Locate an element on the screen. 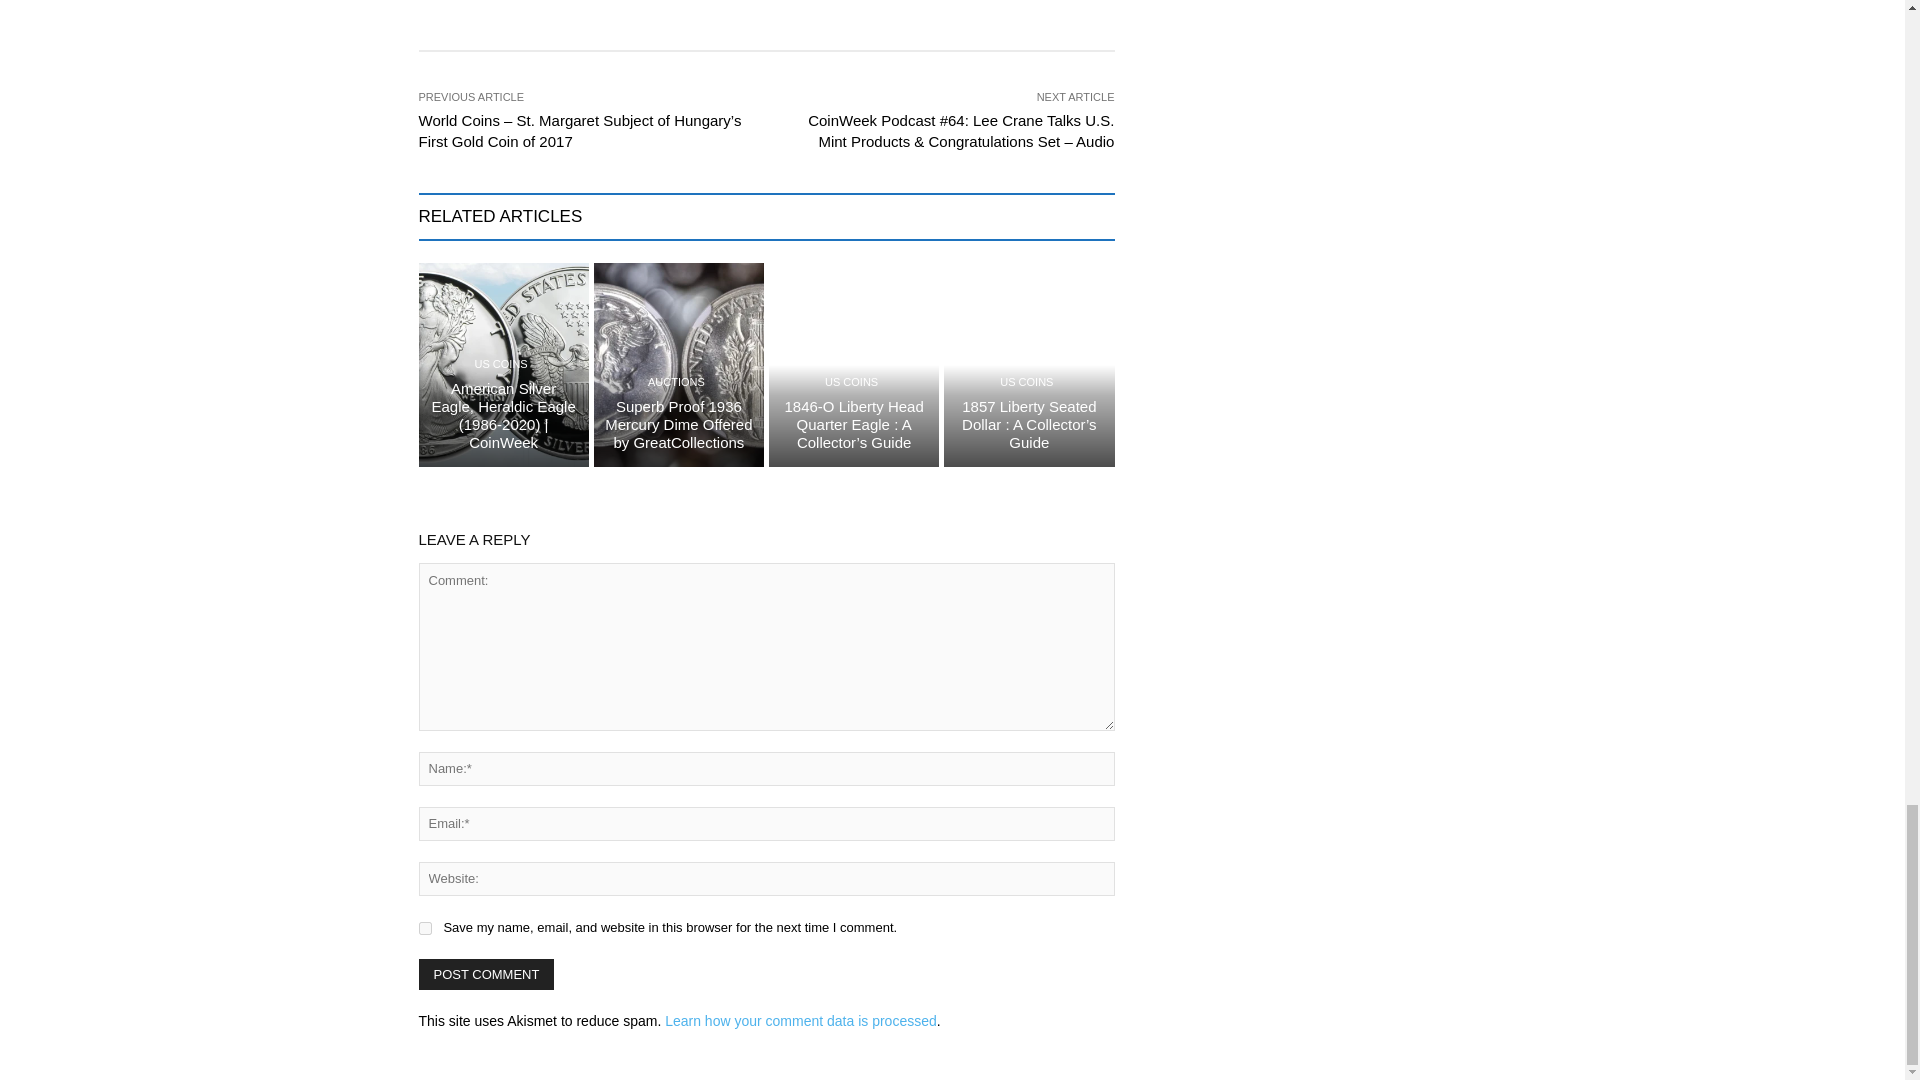 This screenshot has width=1920, height=1080. yes is located at coordinates (424, 928).